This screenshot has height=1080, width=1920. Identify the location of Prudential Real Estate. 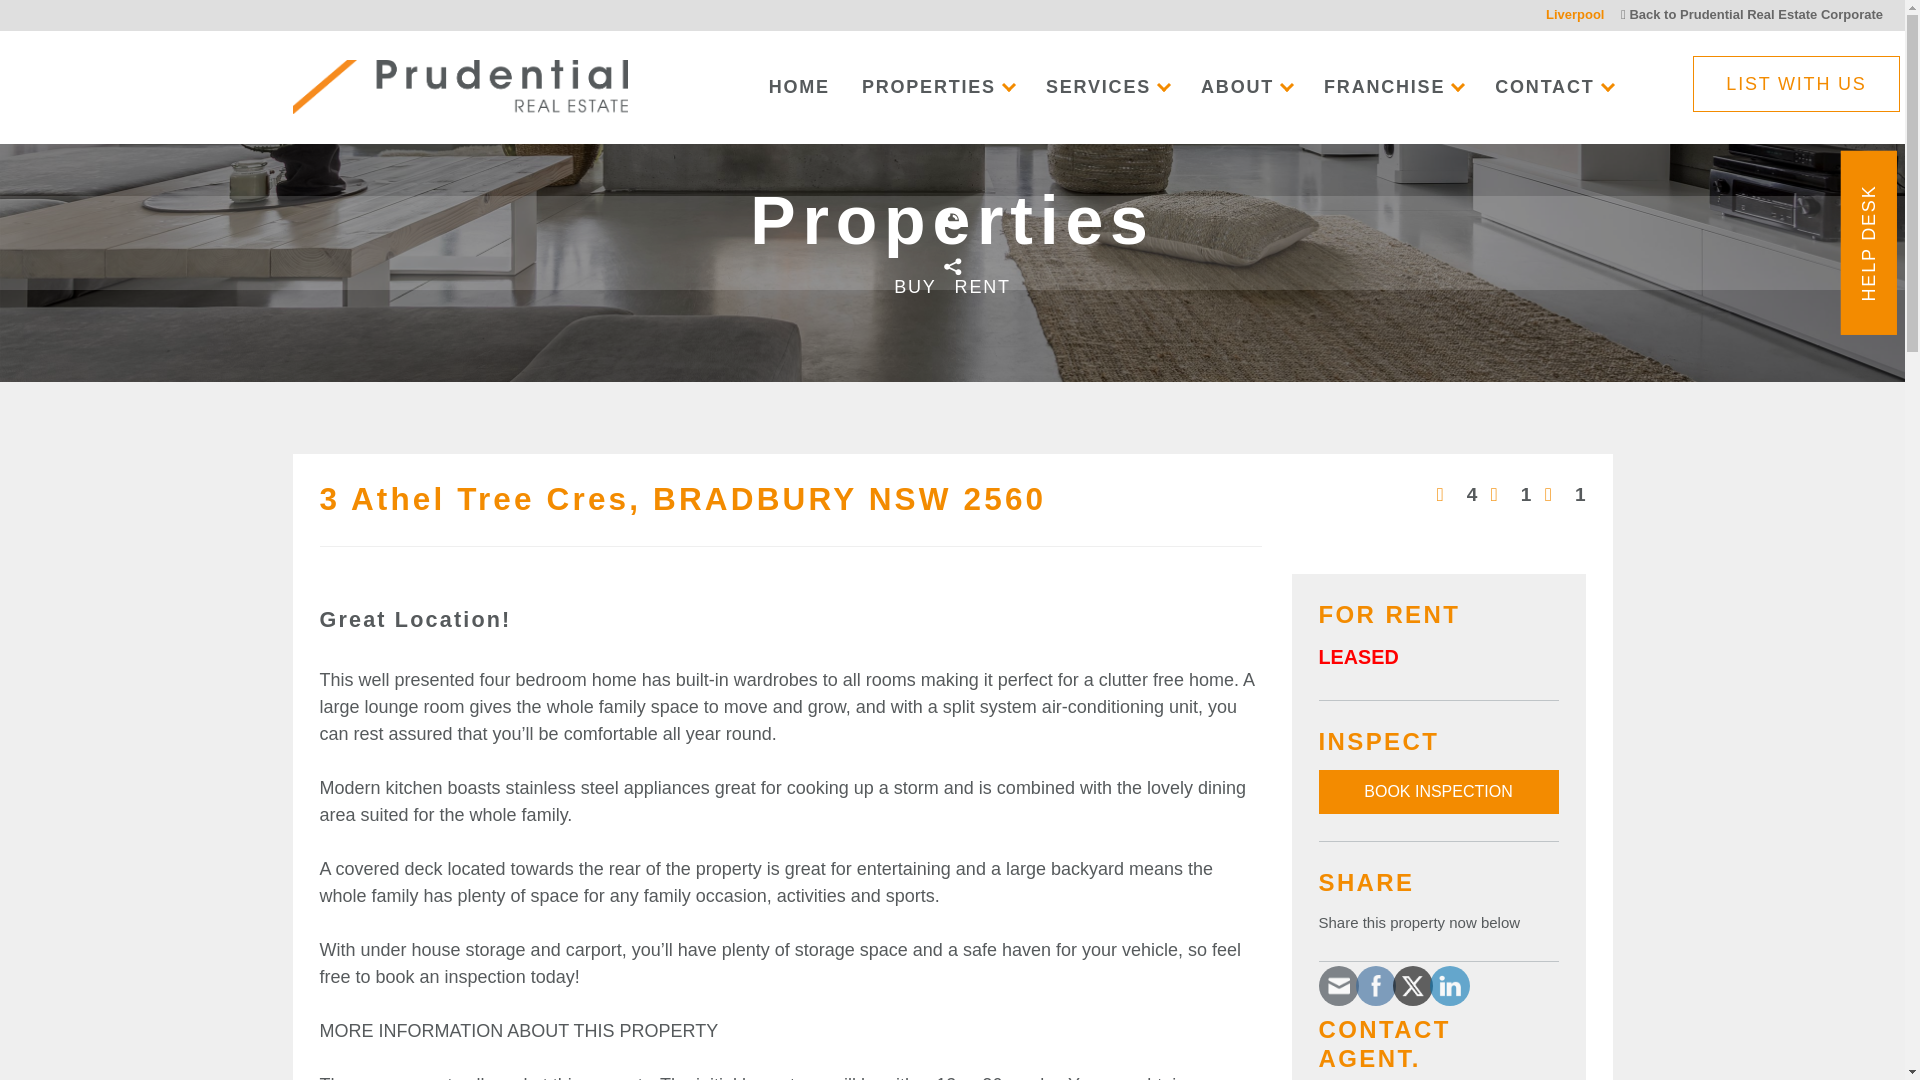
(459, 87).